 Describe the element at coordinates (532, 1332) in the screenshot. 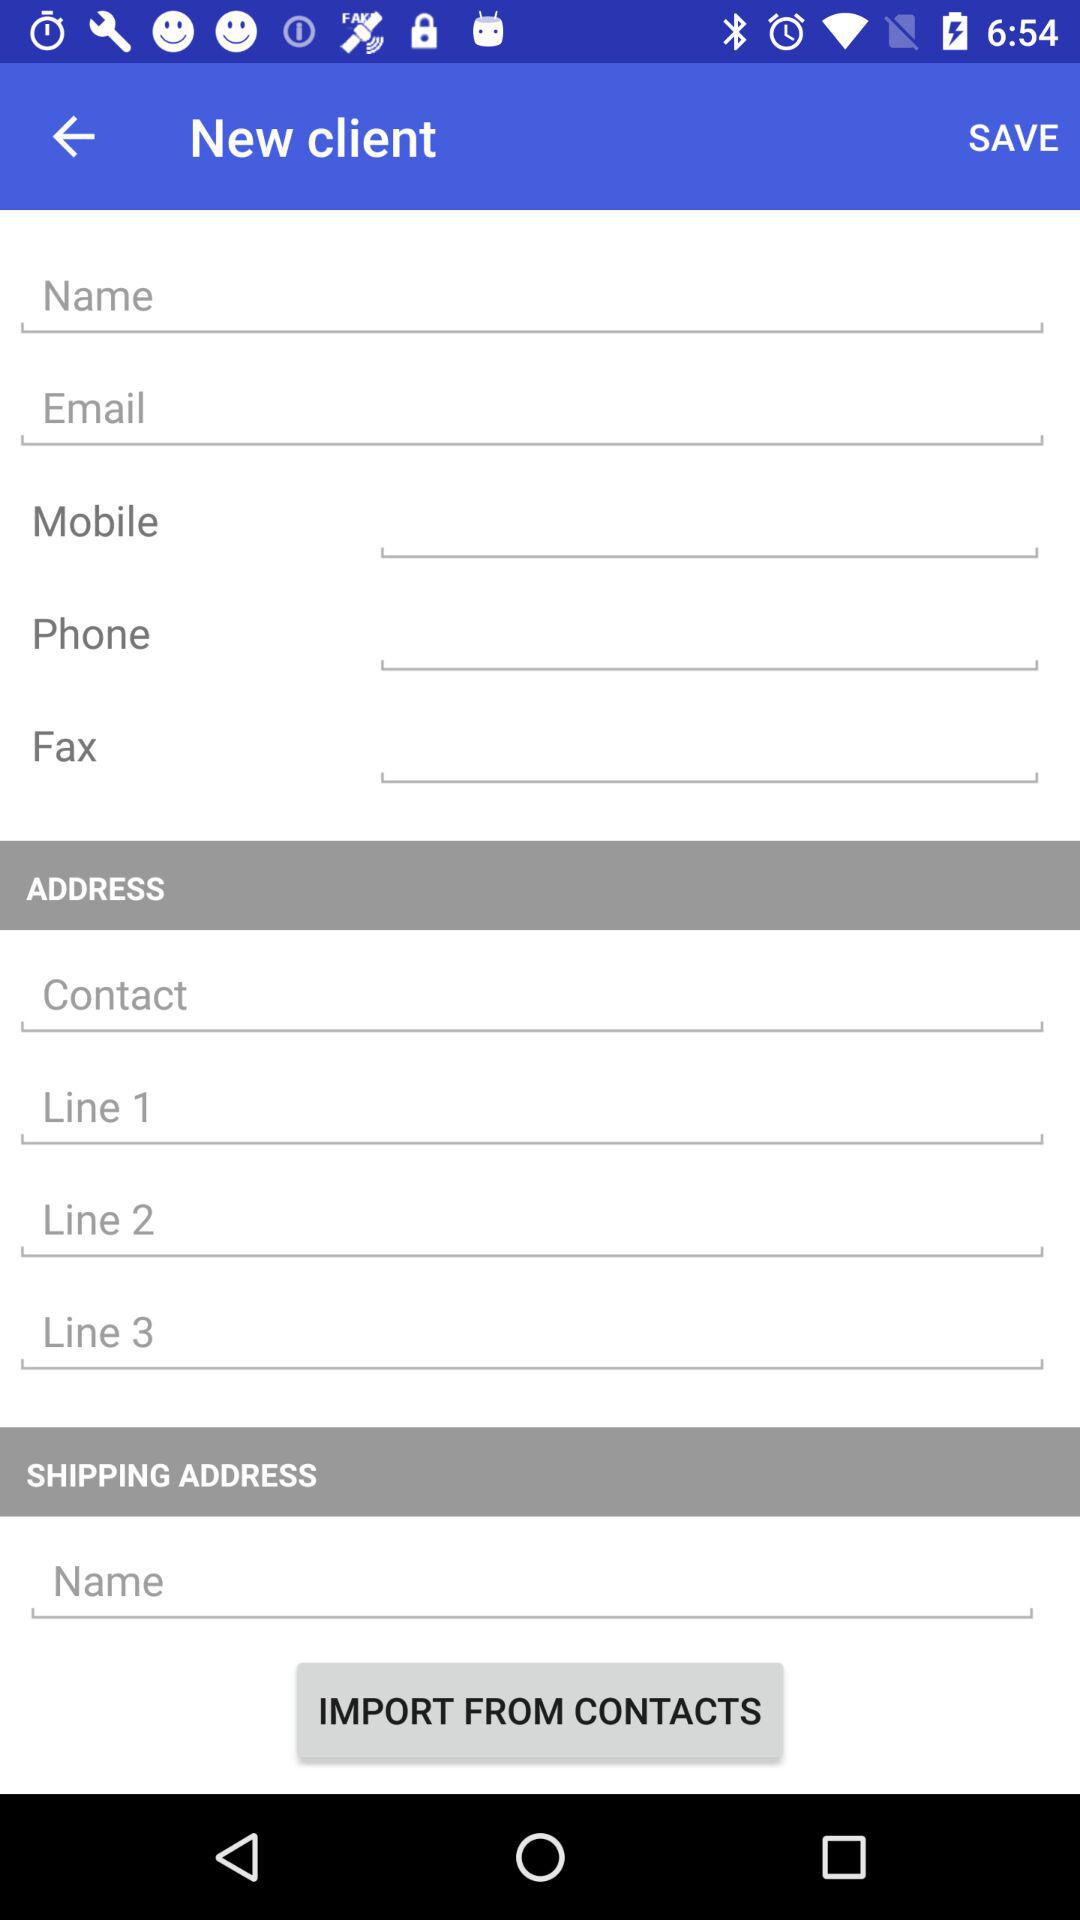

I see `enter an address into line 3` at that location.